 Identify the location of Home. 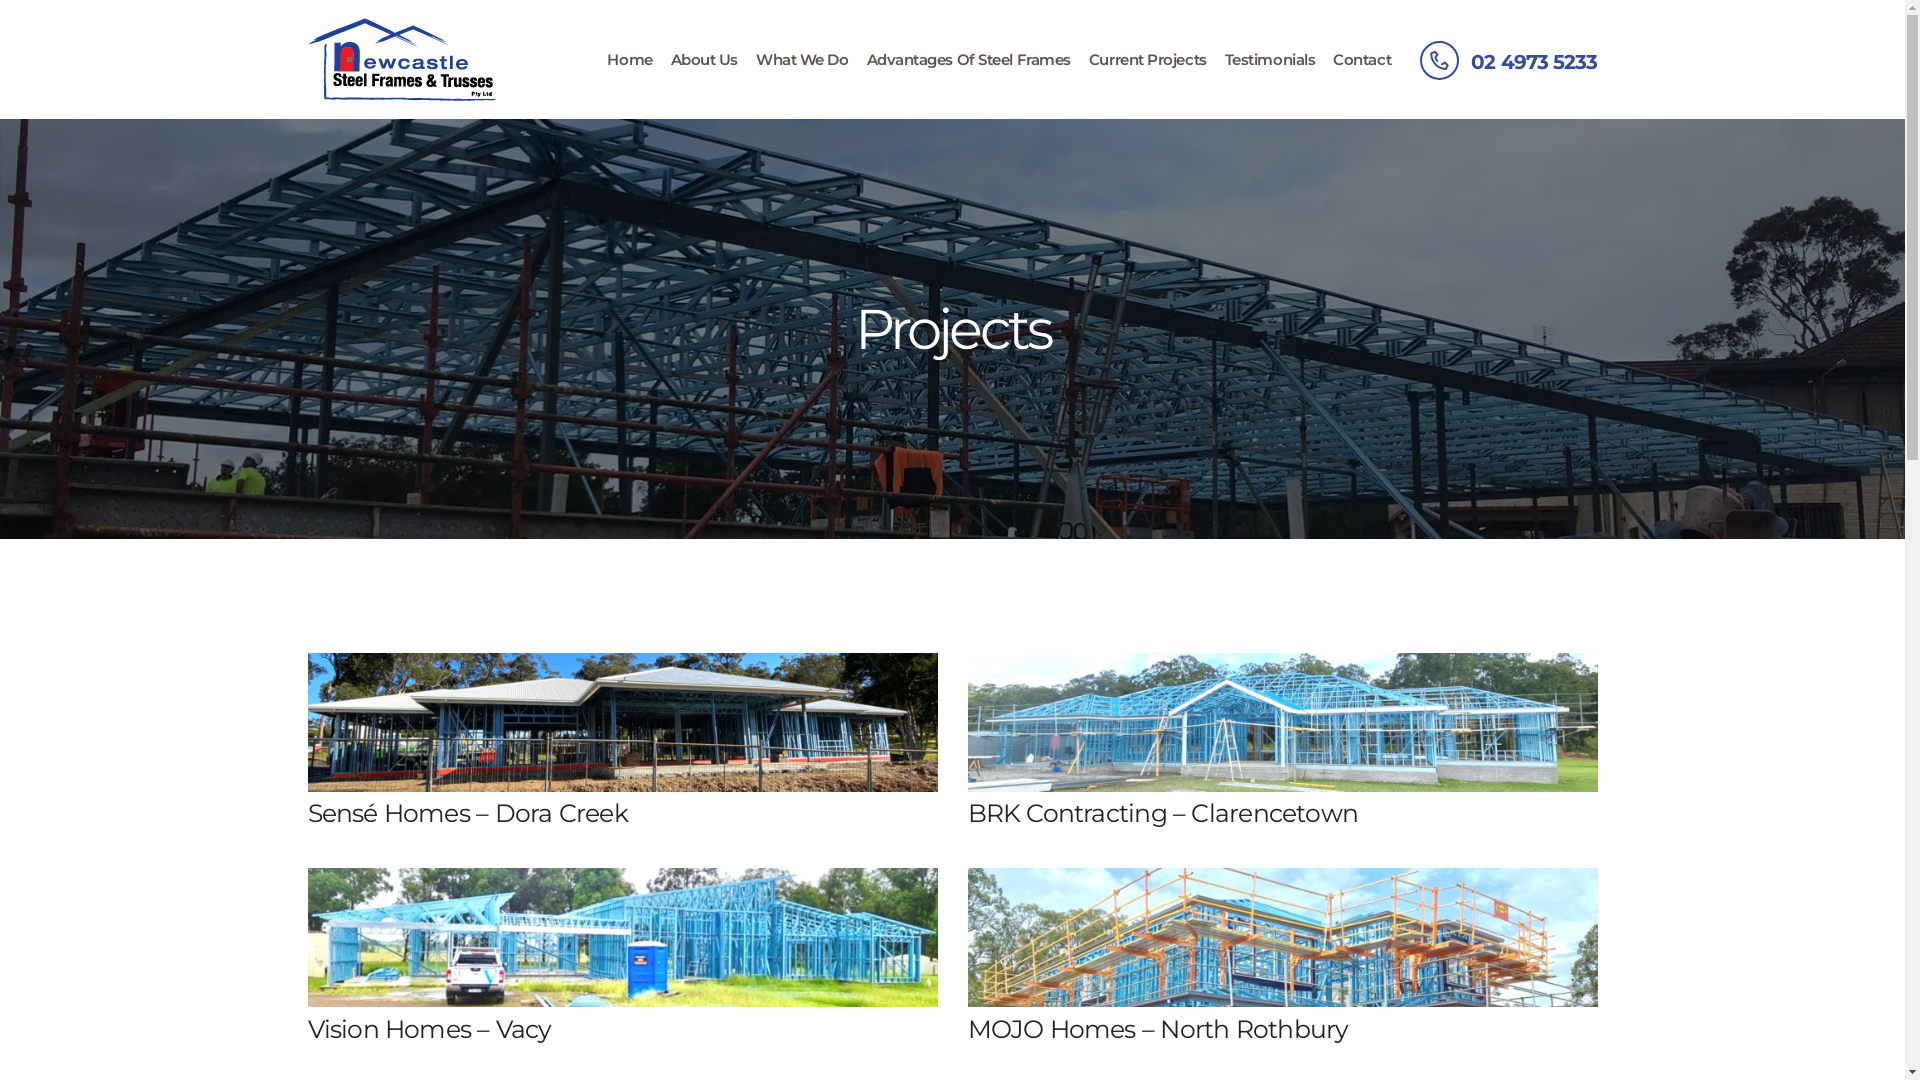
(630, 60).